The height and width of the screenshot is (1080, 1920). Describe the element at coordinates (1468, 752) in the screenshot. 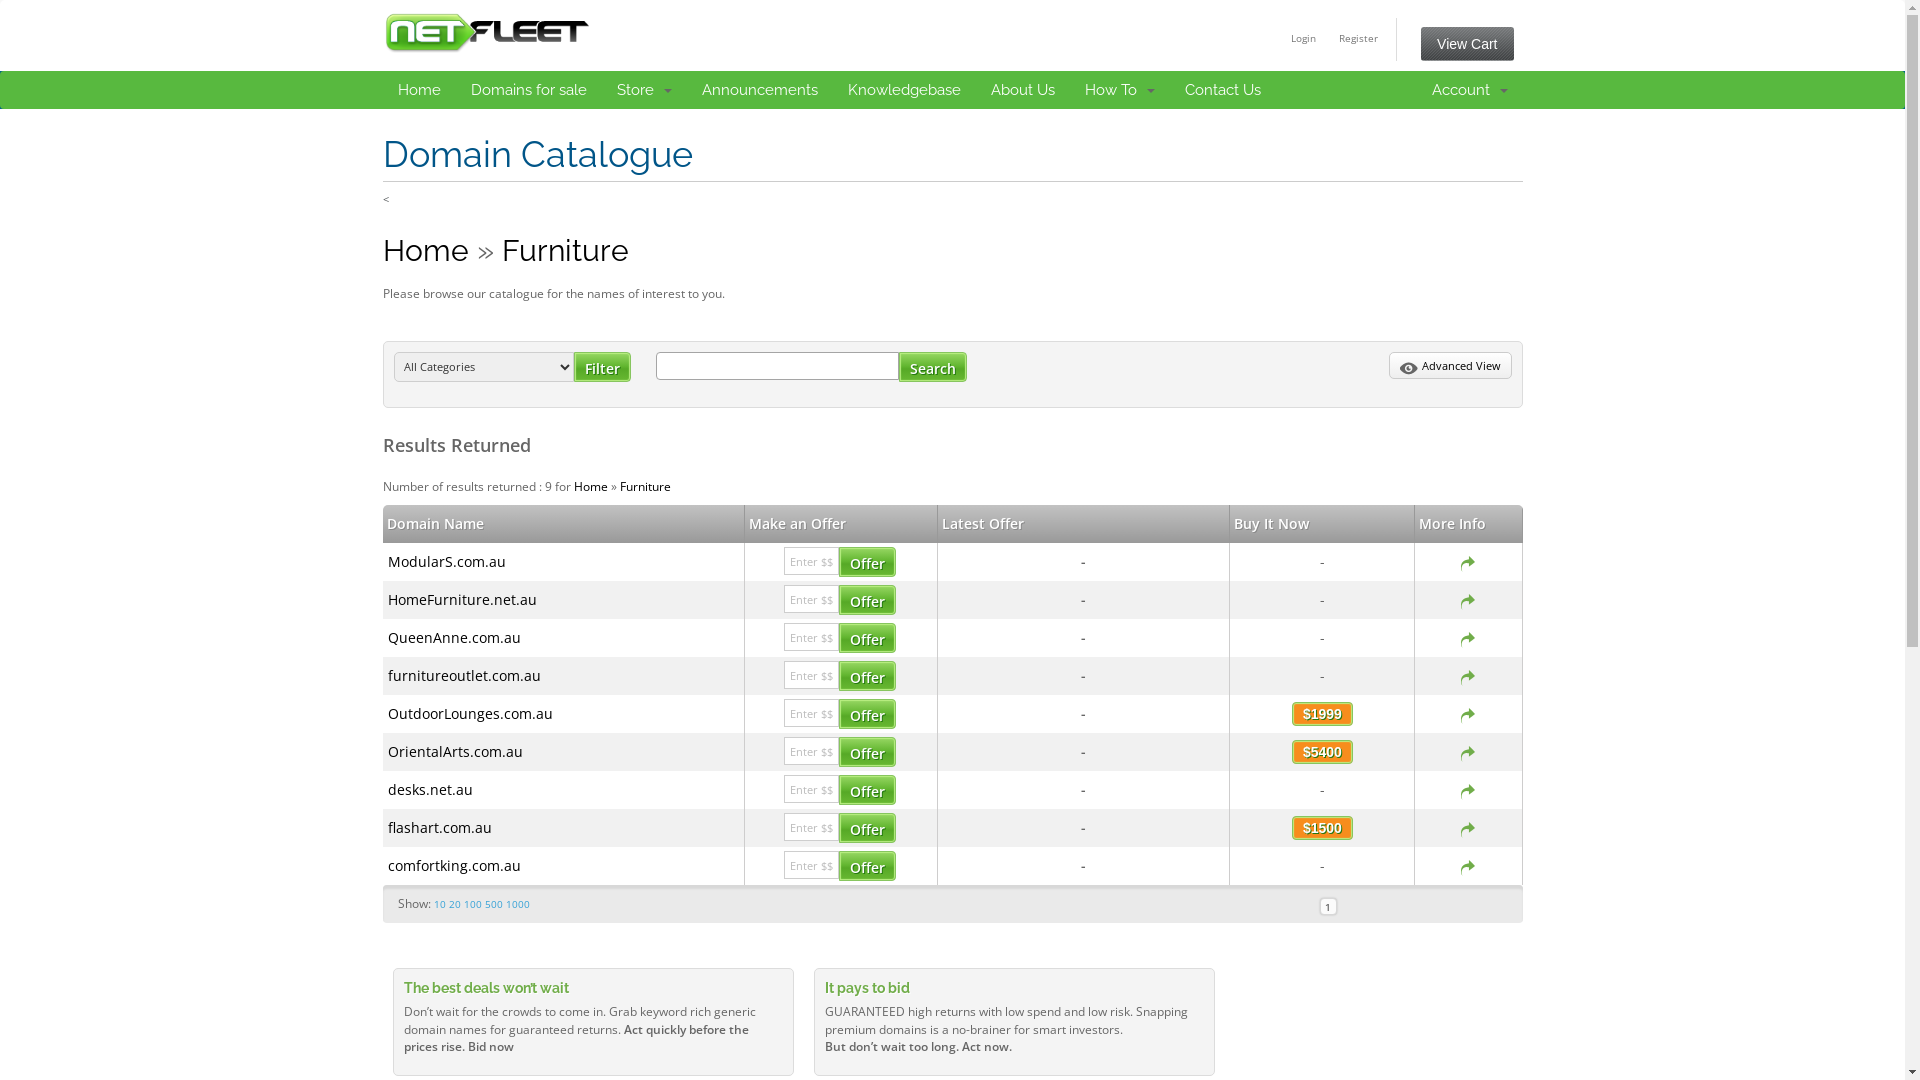

I see `View OrientalArts.com.au` at that location.